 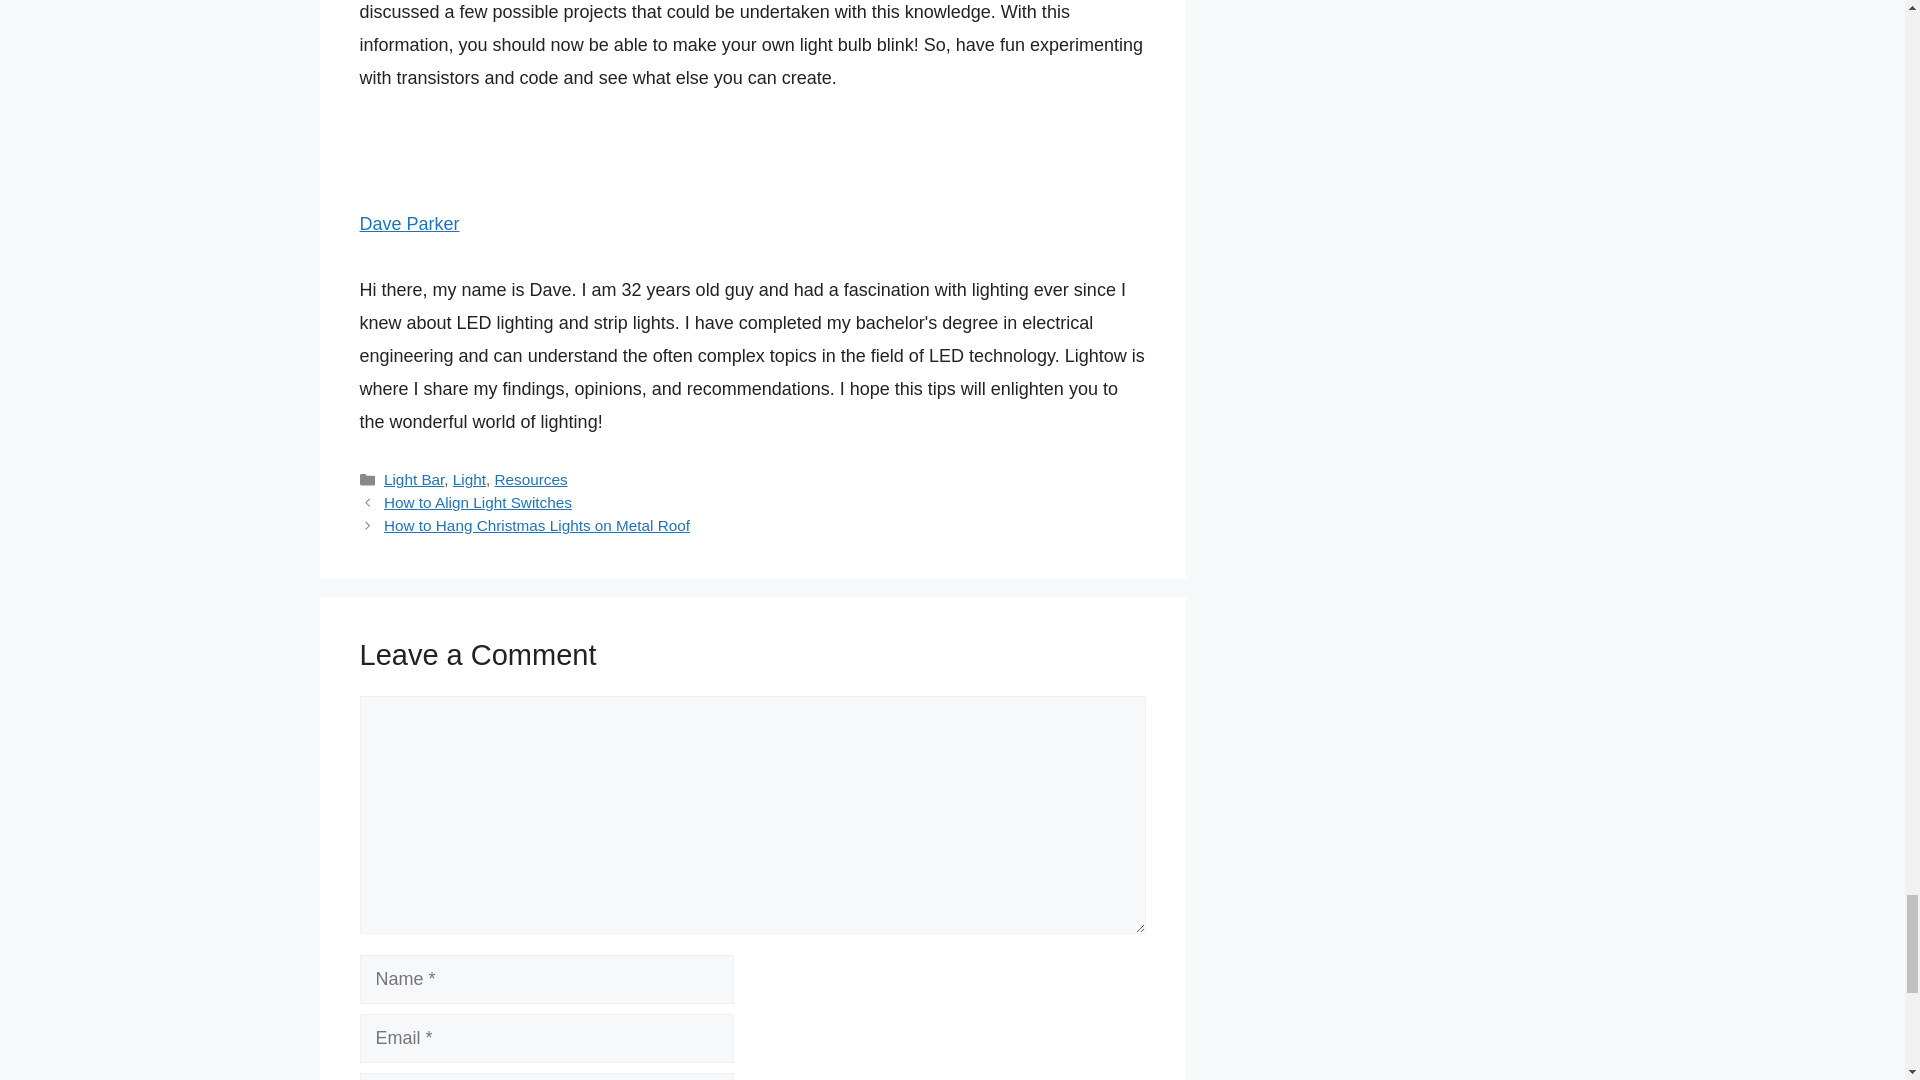 I want to click on Resources, so click(x=532, y=479).